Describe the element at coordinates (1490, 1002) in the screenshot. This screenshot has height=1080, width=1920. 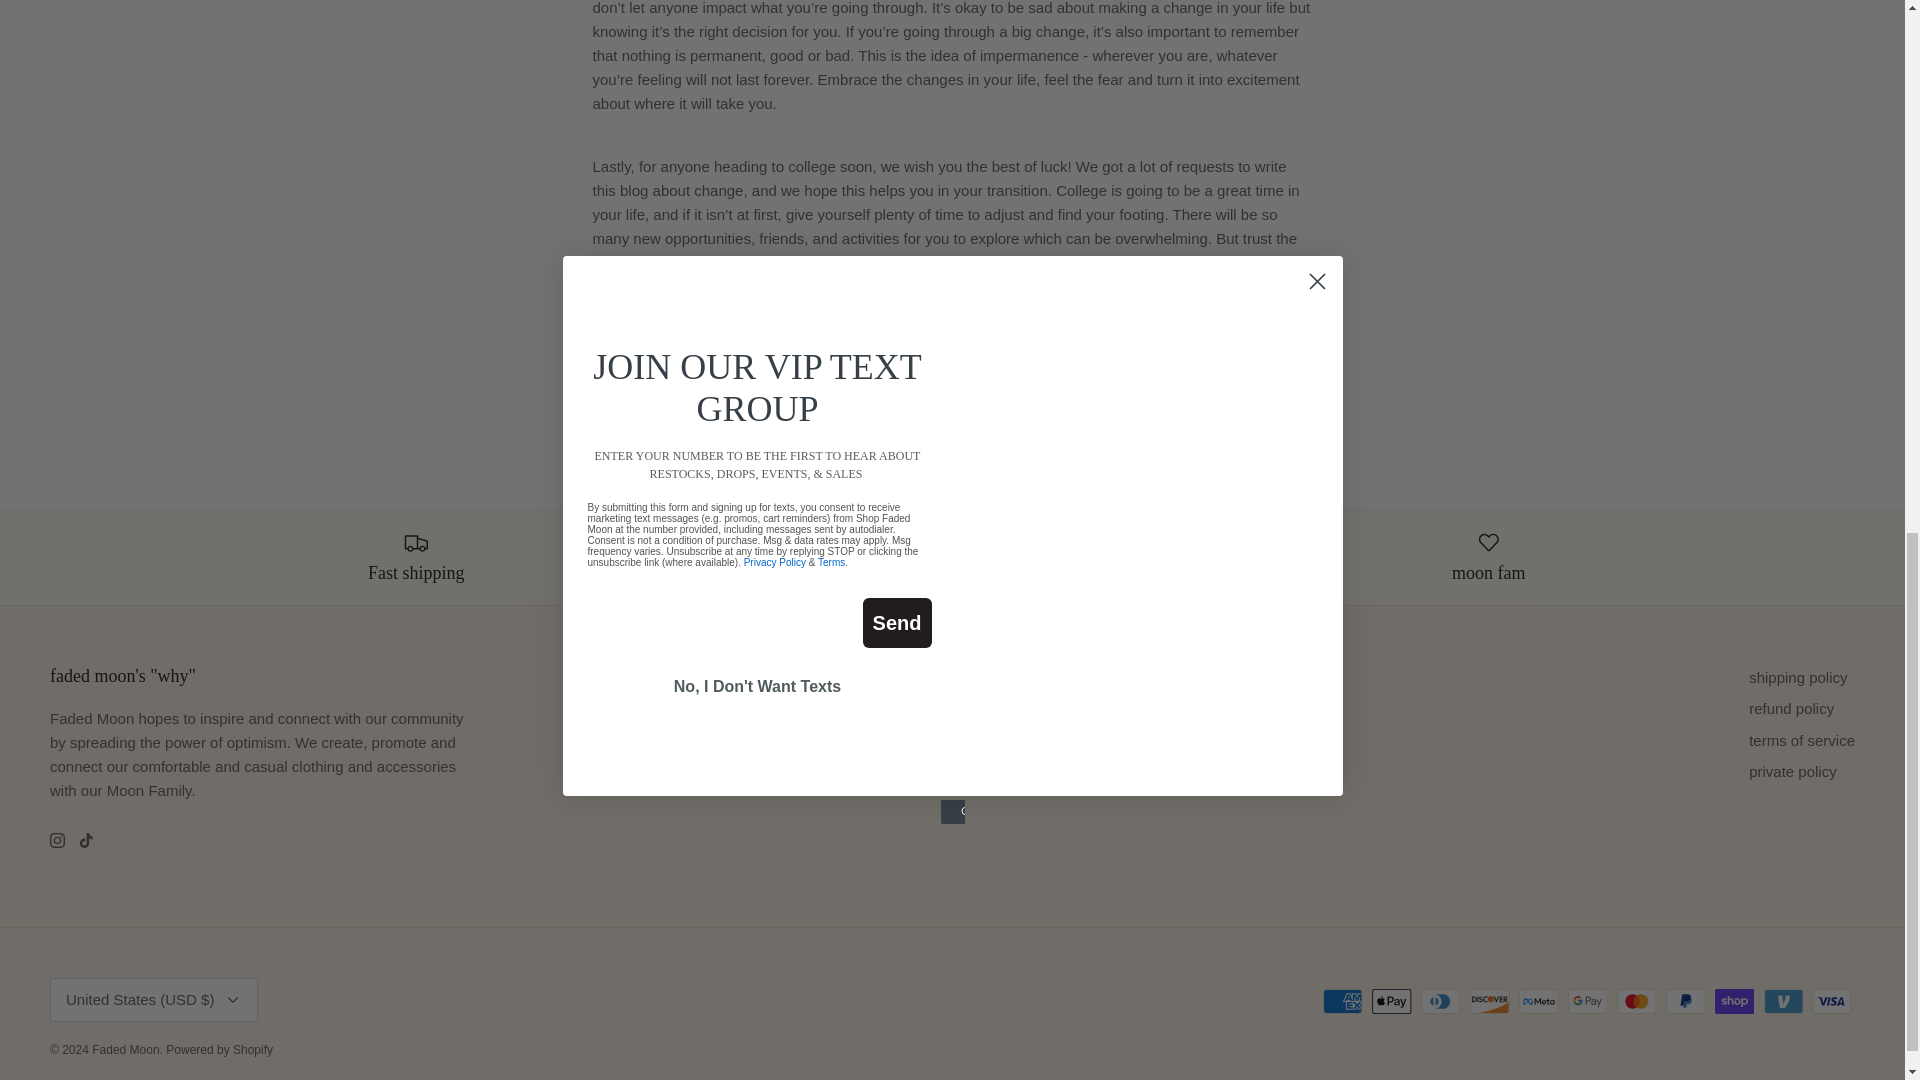
I see `Discover` at that location.